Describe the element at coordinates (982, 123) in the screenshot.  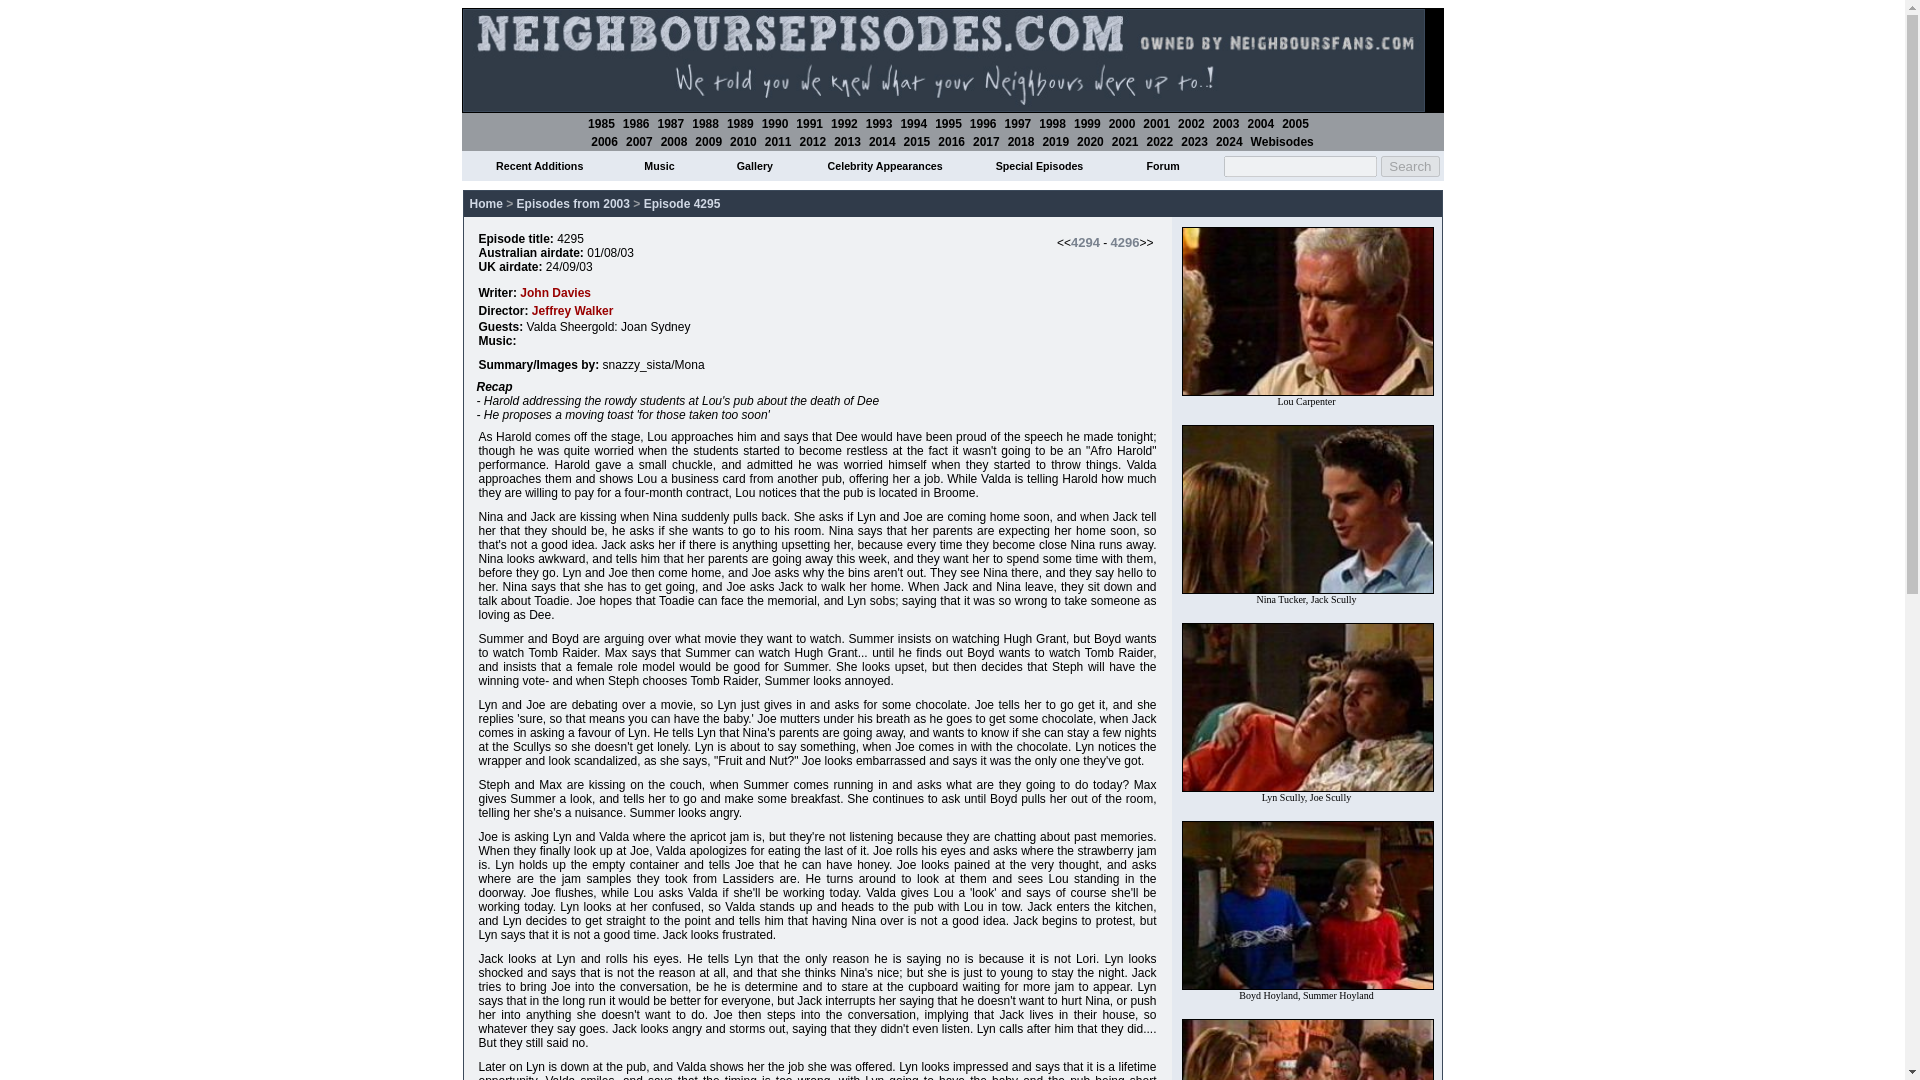
I see `1996` at that location.